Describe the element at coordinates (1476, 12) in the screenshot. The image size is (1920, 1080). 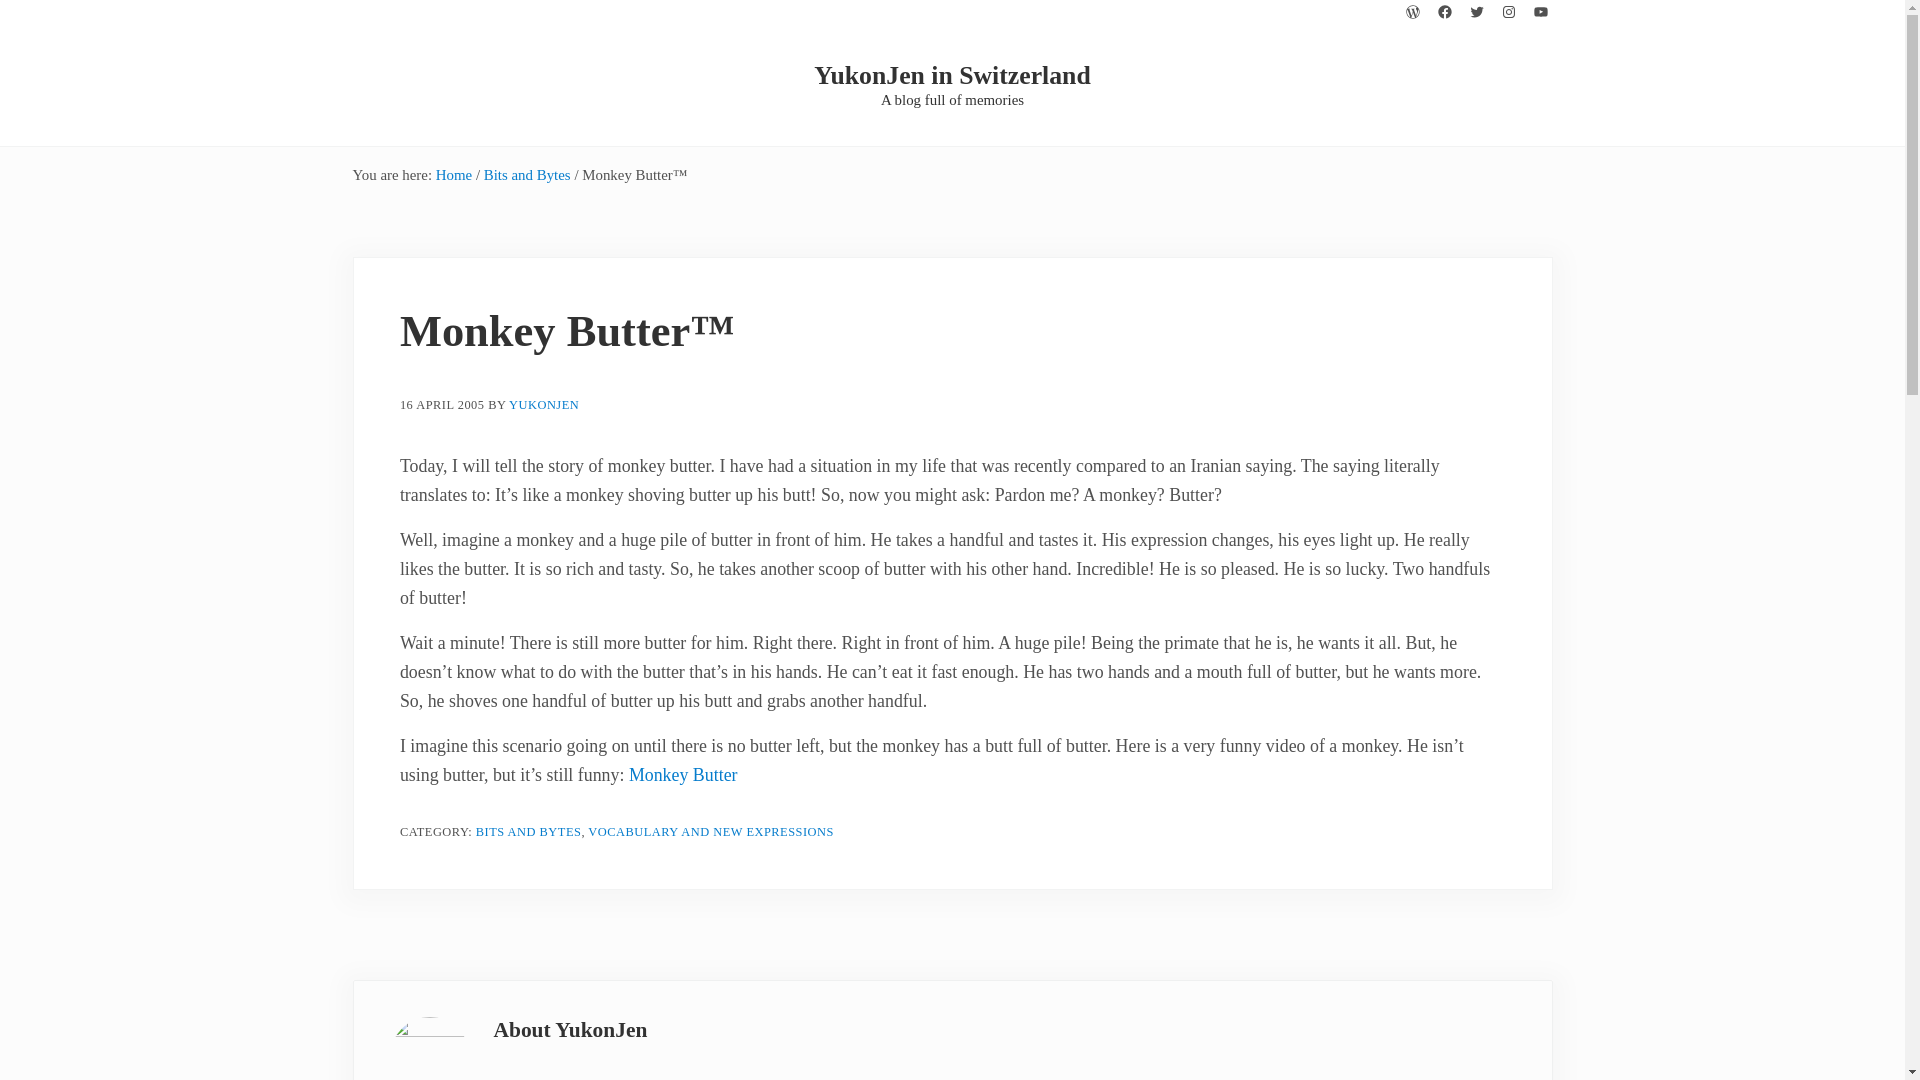
I see `Twitter` at that location.